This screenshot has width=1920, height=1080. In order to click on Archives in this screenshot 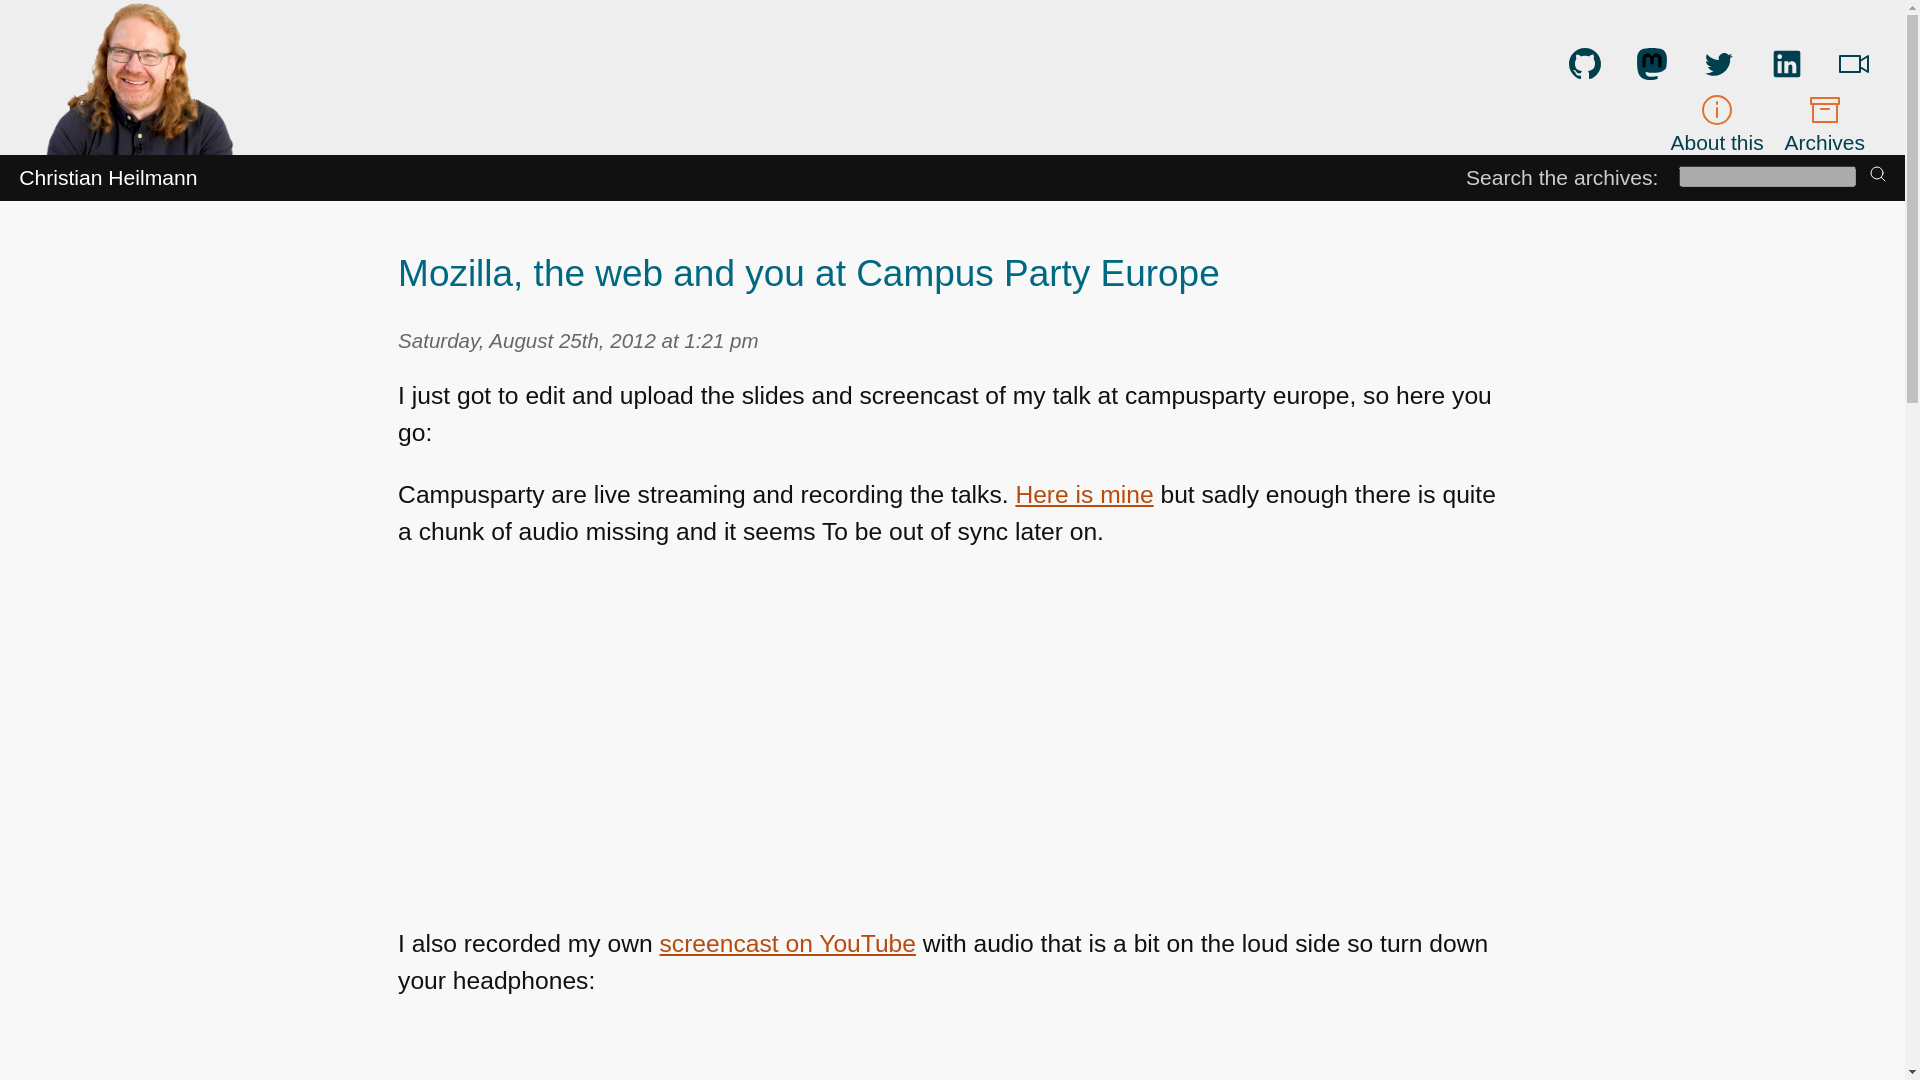, I will do `click(1824, 122)`.